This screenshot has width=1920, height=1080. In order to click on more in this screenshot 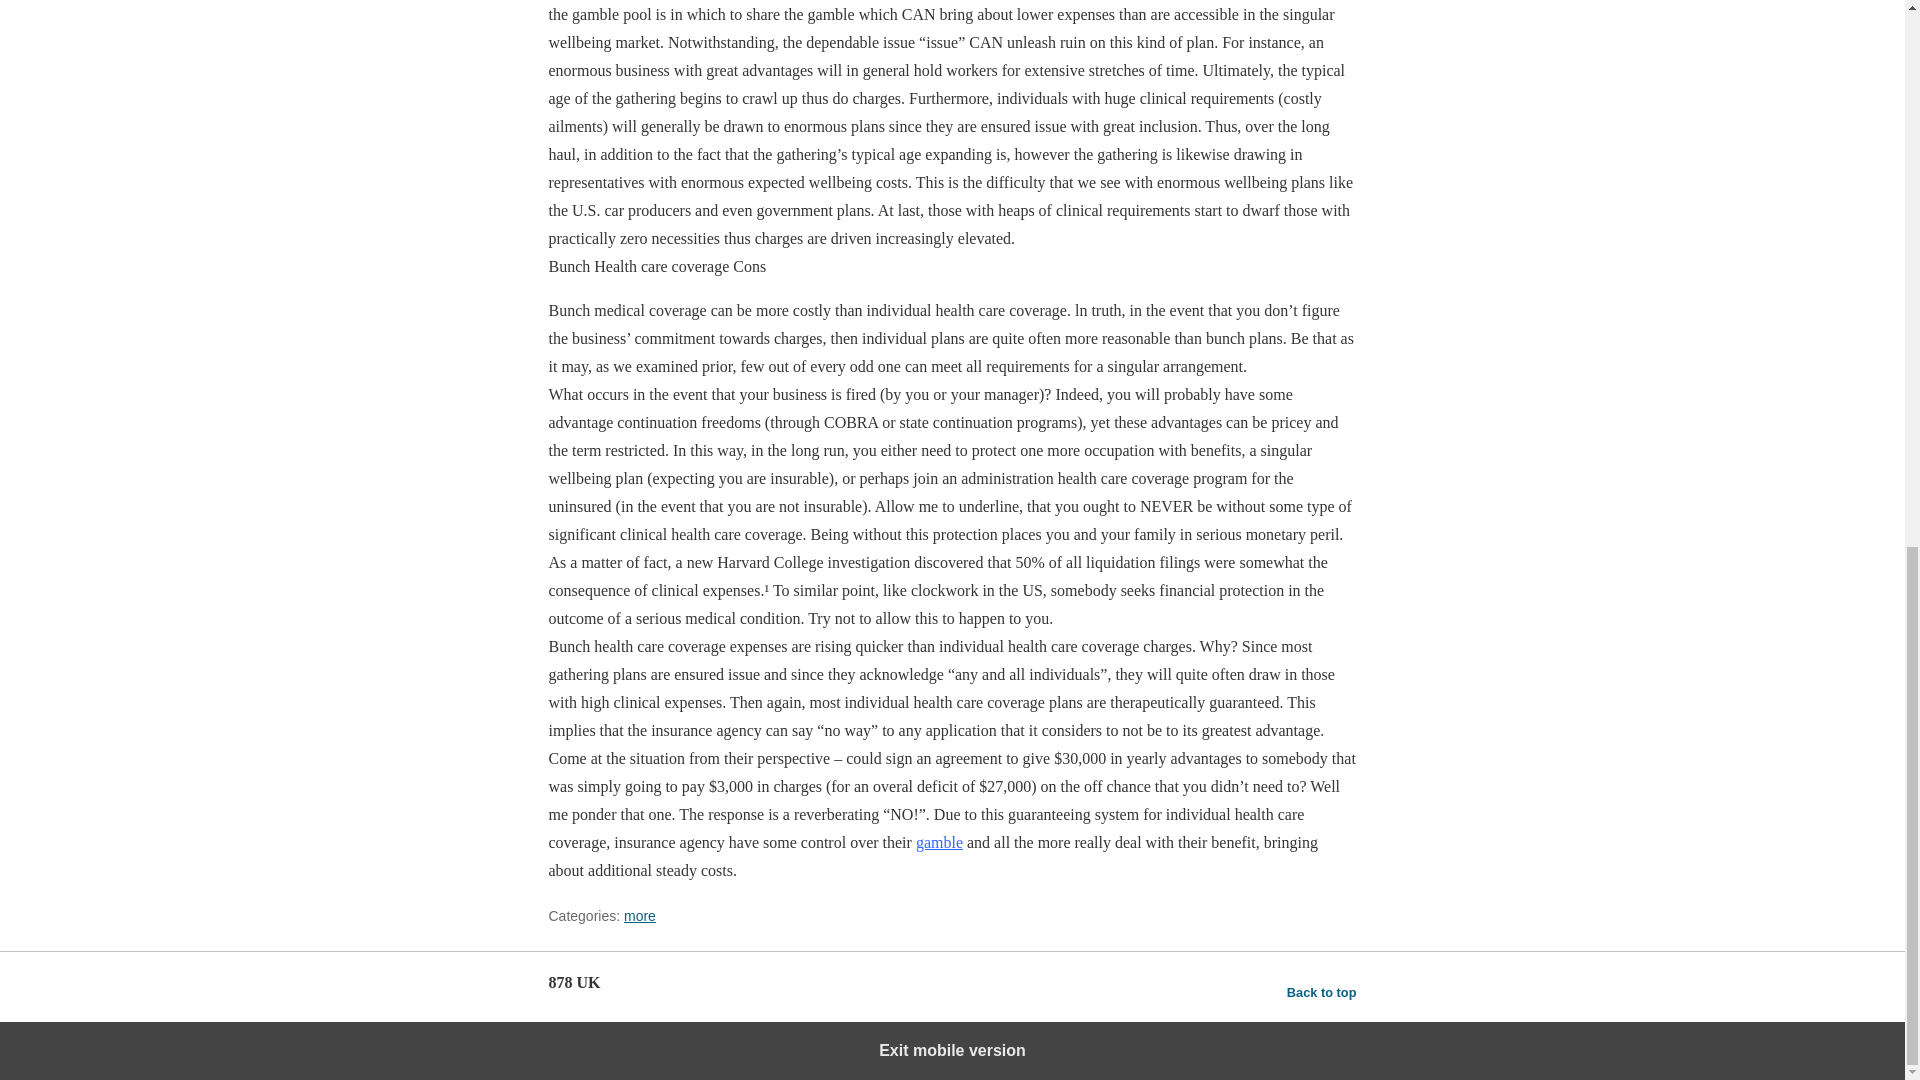, I will do `click(640, 916)`.